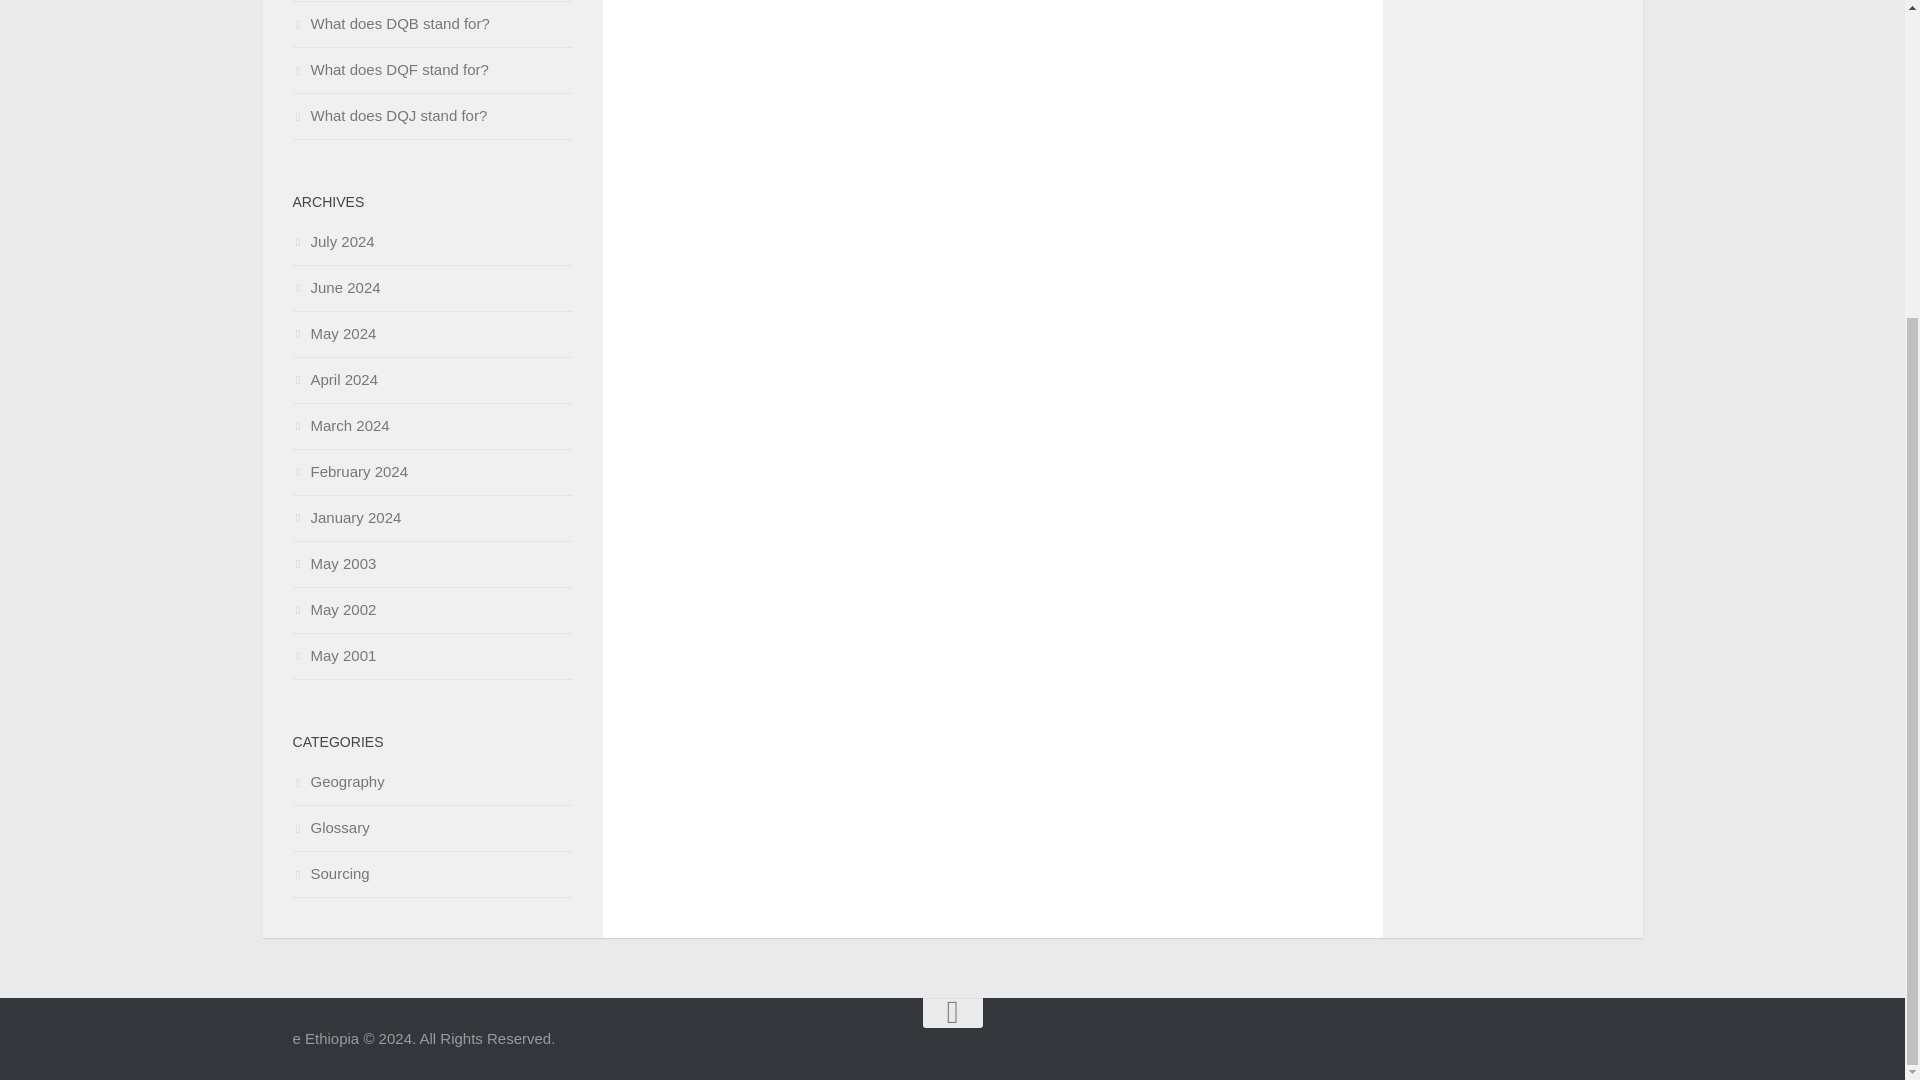 The image size is (1920, 1080). Describe the element at coordinates (336, 286) in the screenshot. I see `June 2024` at that location.